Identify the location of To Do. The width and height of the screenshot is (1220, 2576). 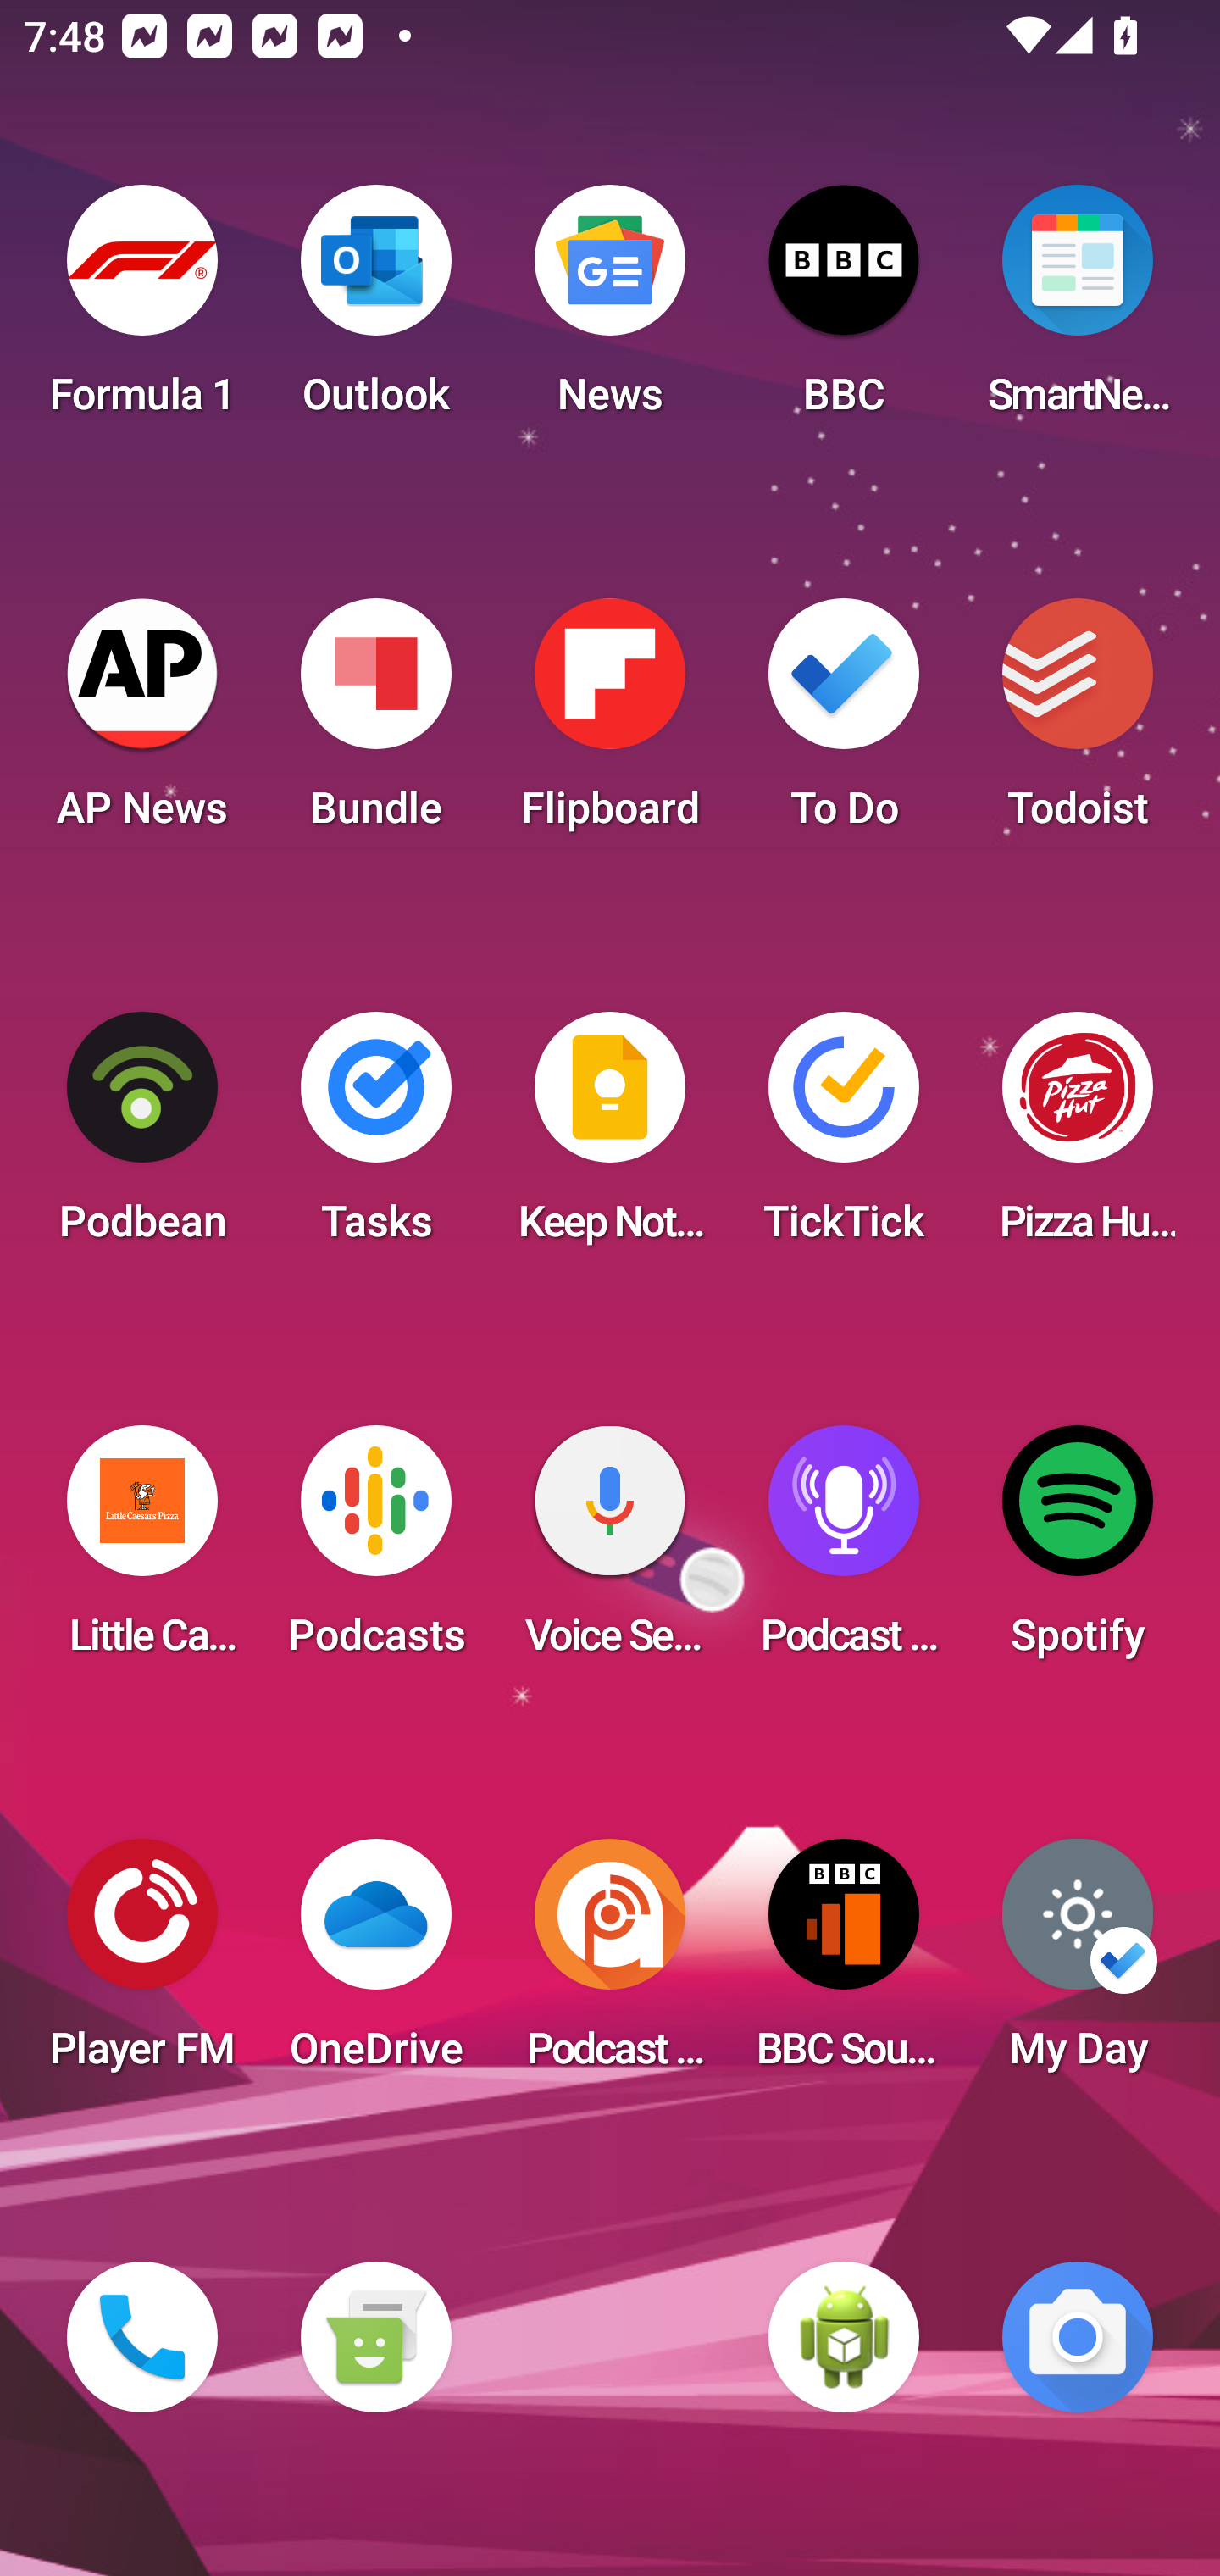
(844, 724).